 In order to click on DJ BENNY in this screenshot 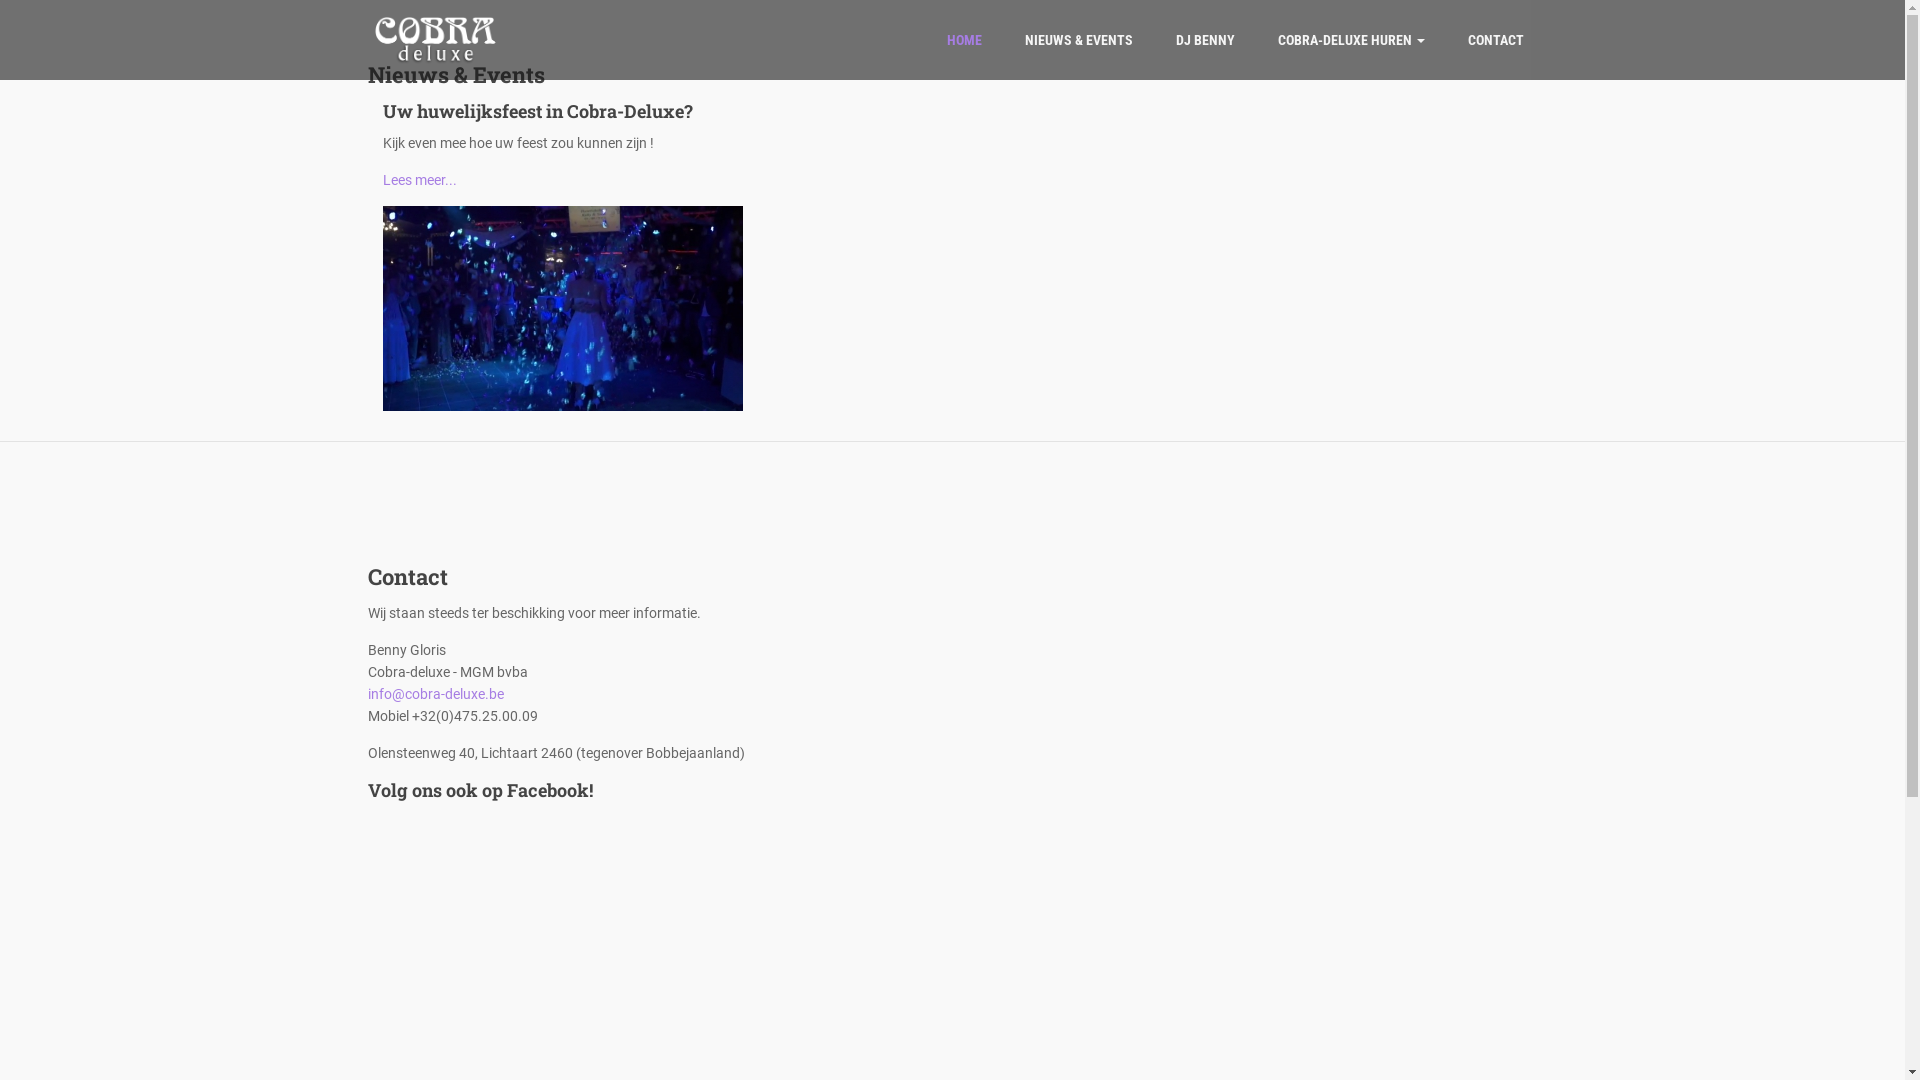, I will do `click(1206, 40)`.